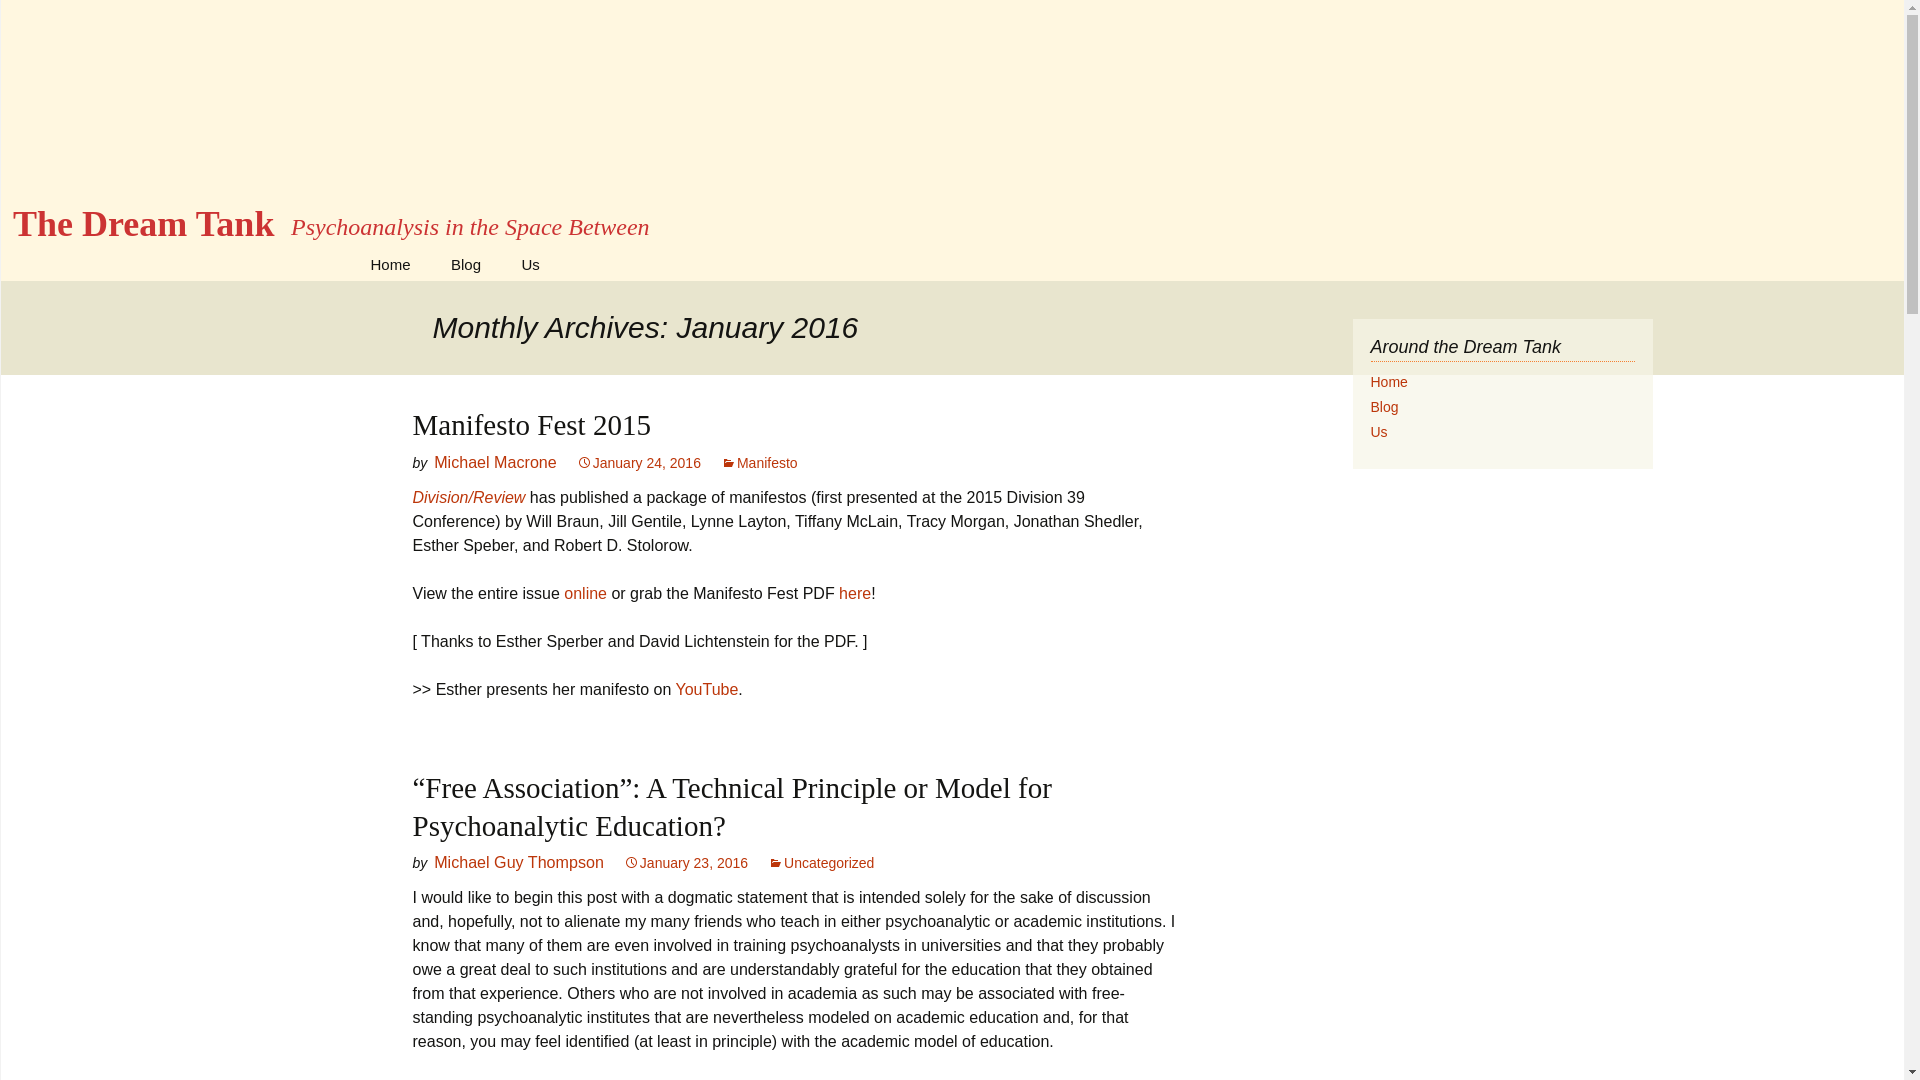 Image resolution: width=1920 pixels, height=1080 pixels. I want to click on January 23, 2016, so click(638, 462).